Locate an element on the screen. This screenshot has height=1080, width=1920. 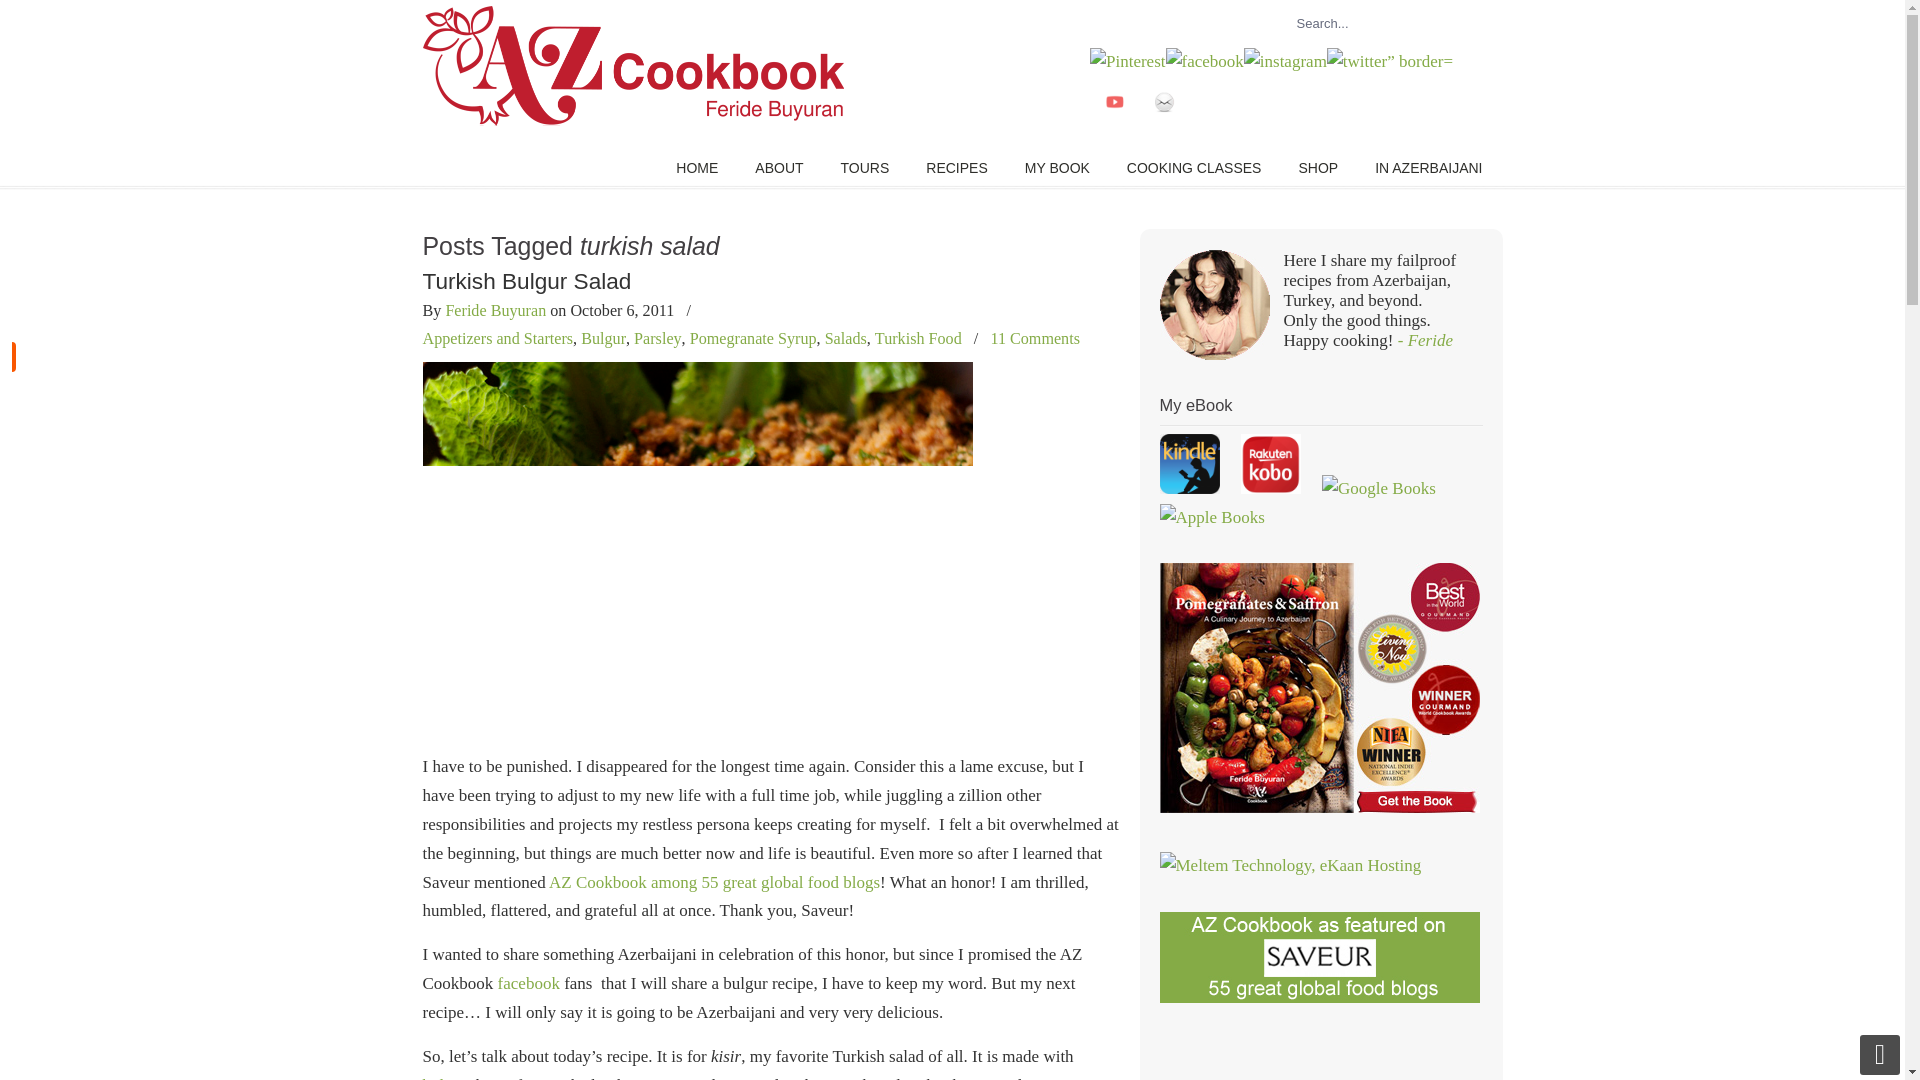
MY BOOK is located at coordinates (1056, 168).